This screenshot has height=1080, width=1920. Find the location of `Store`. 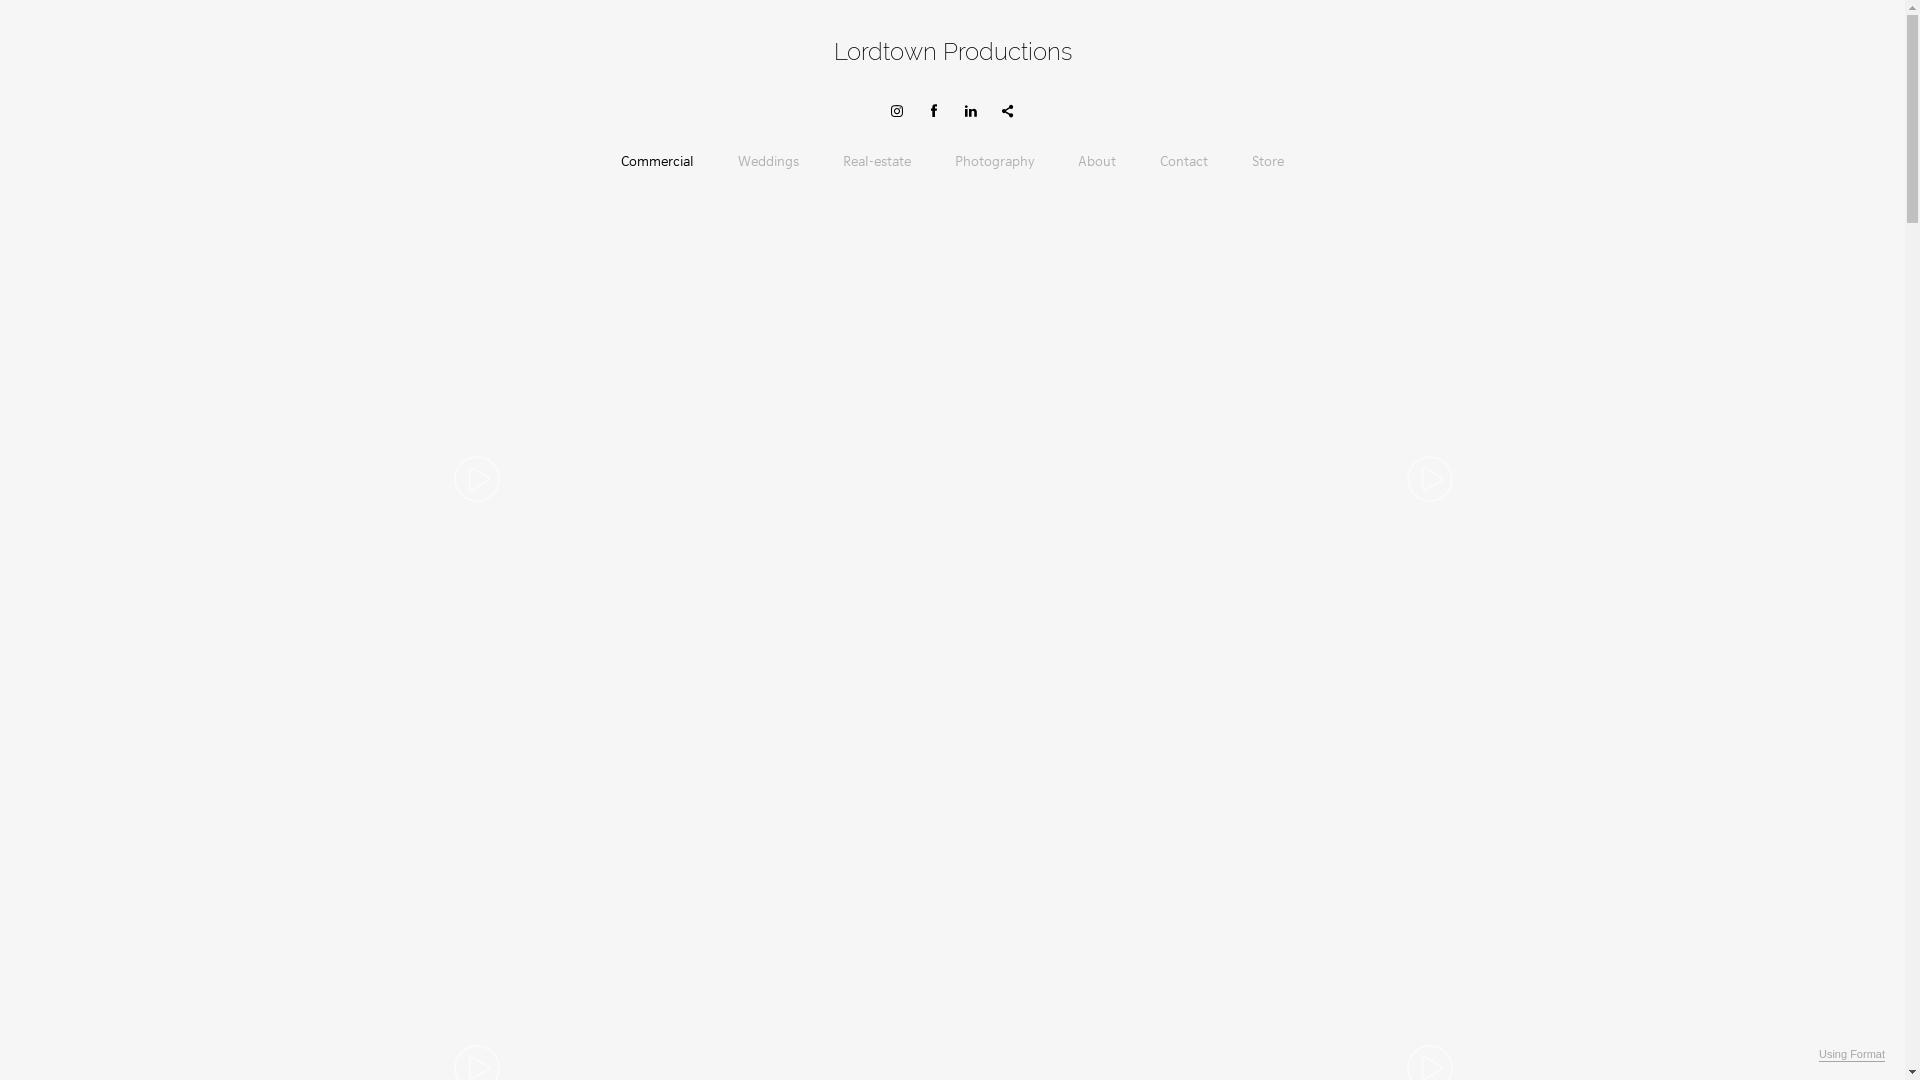

Store is located at coordinates (1268, 162).